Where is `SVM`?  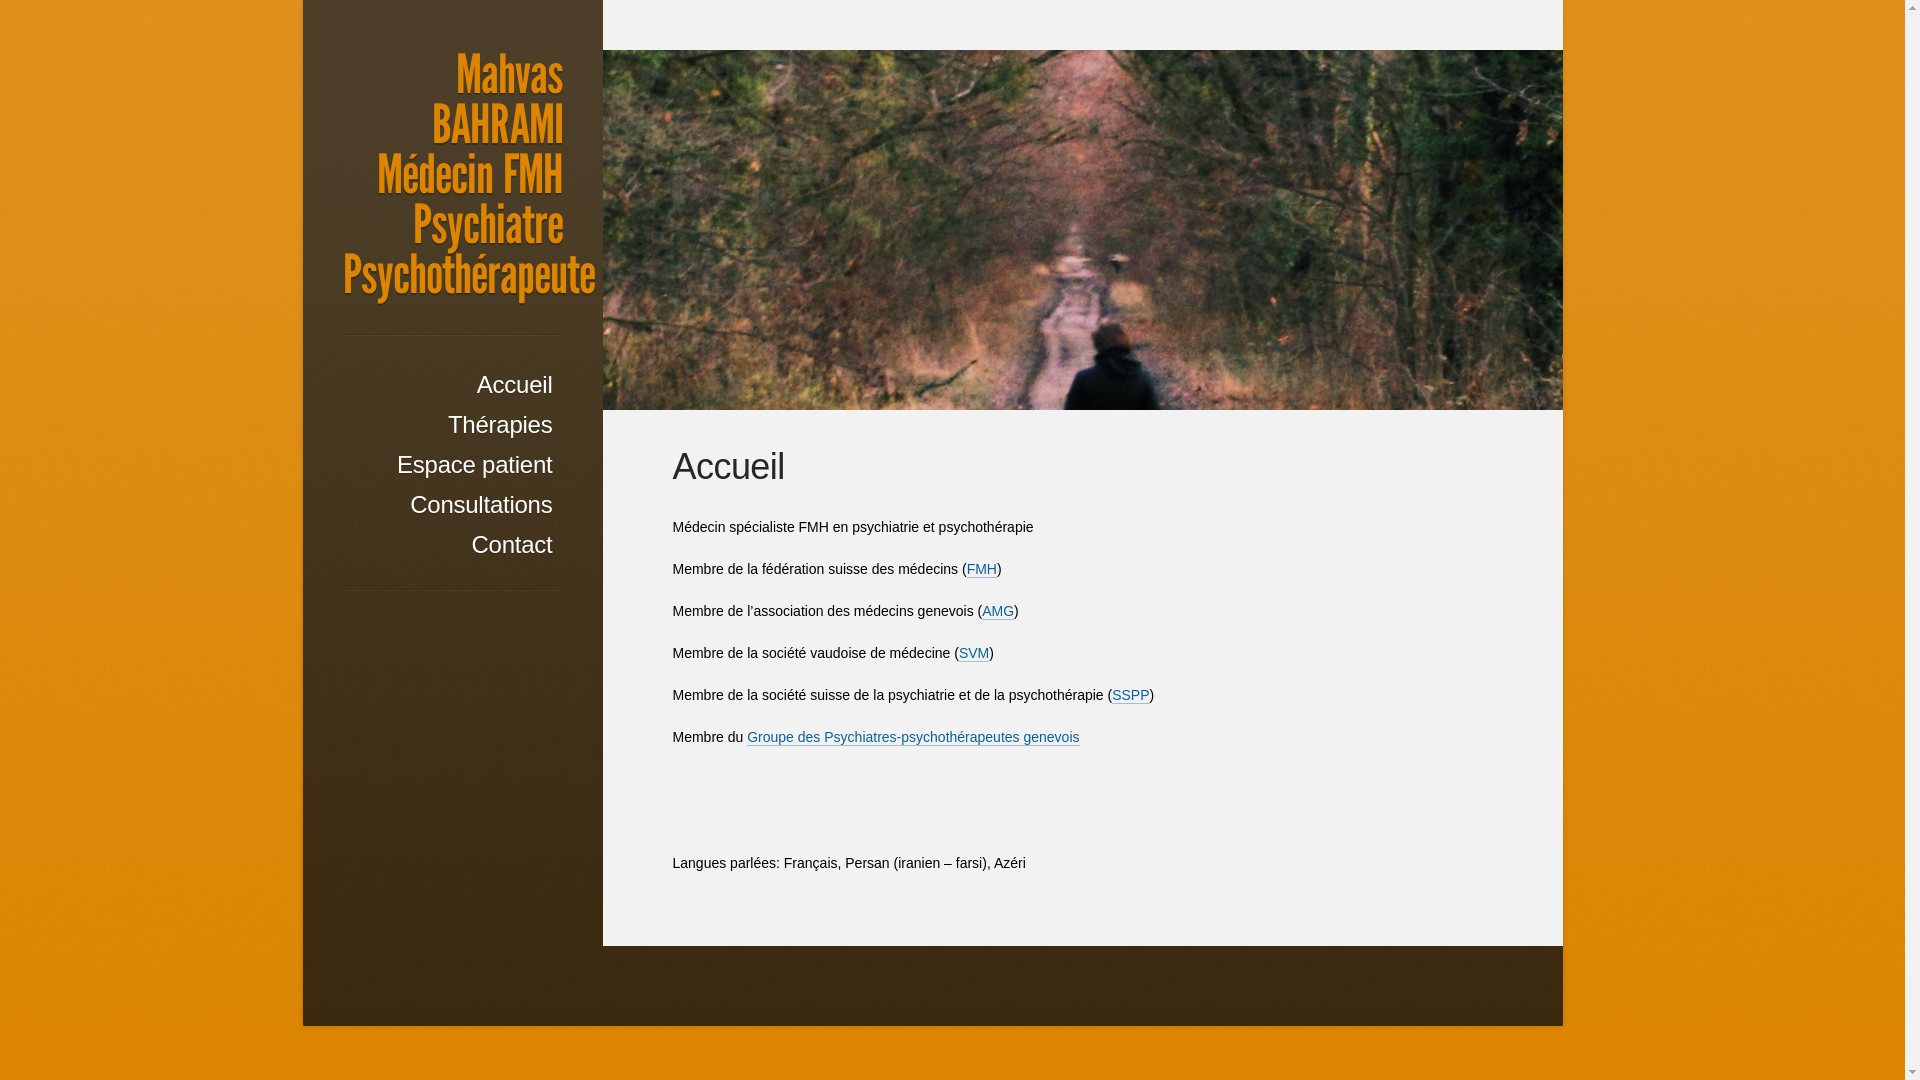 SVM is located at coordinates (974, 654).